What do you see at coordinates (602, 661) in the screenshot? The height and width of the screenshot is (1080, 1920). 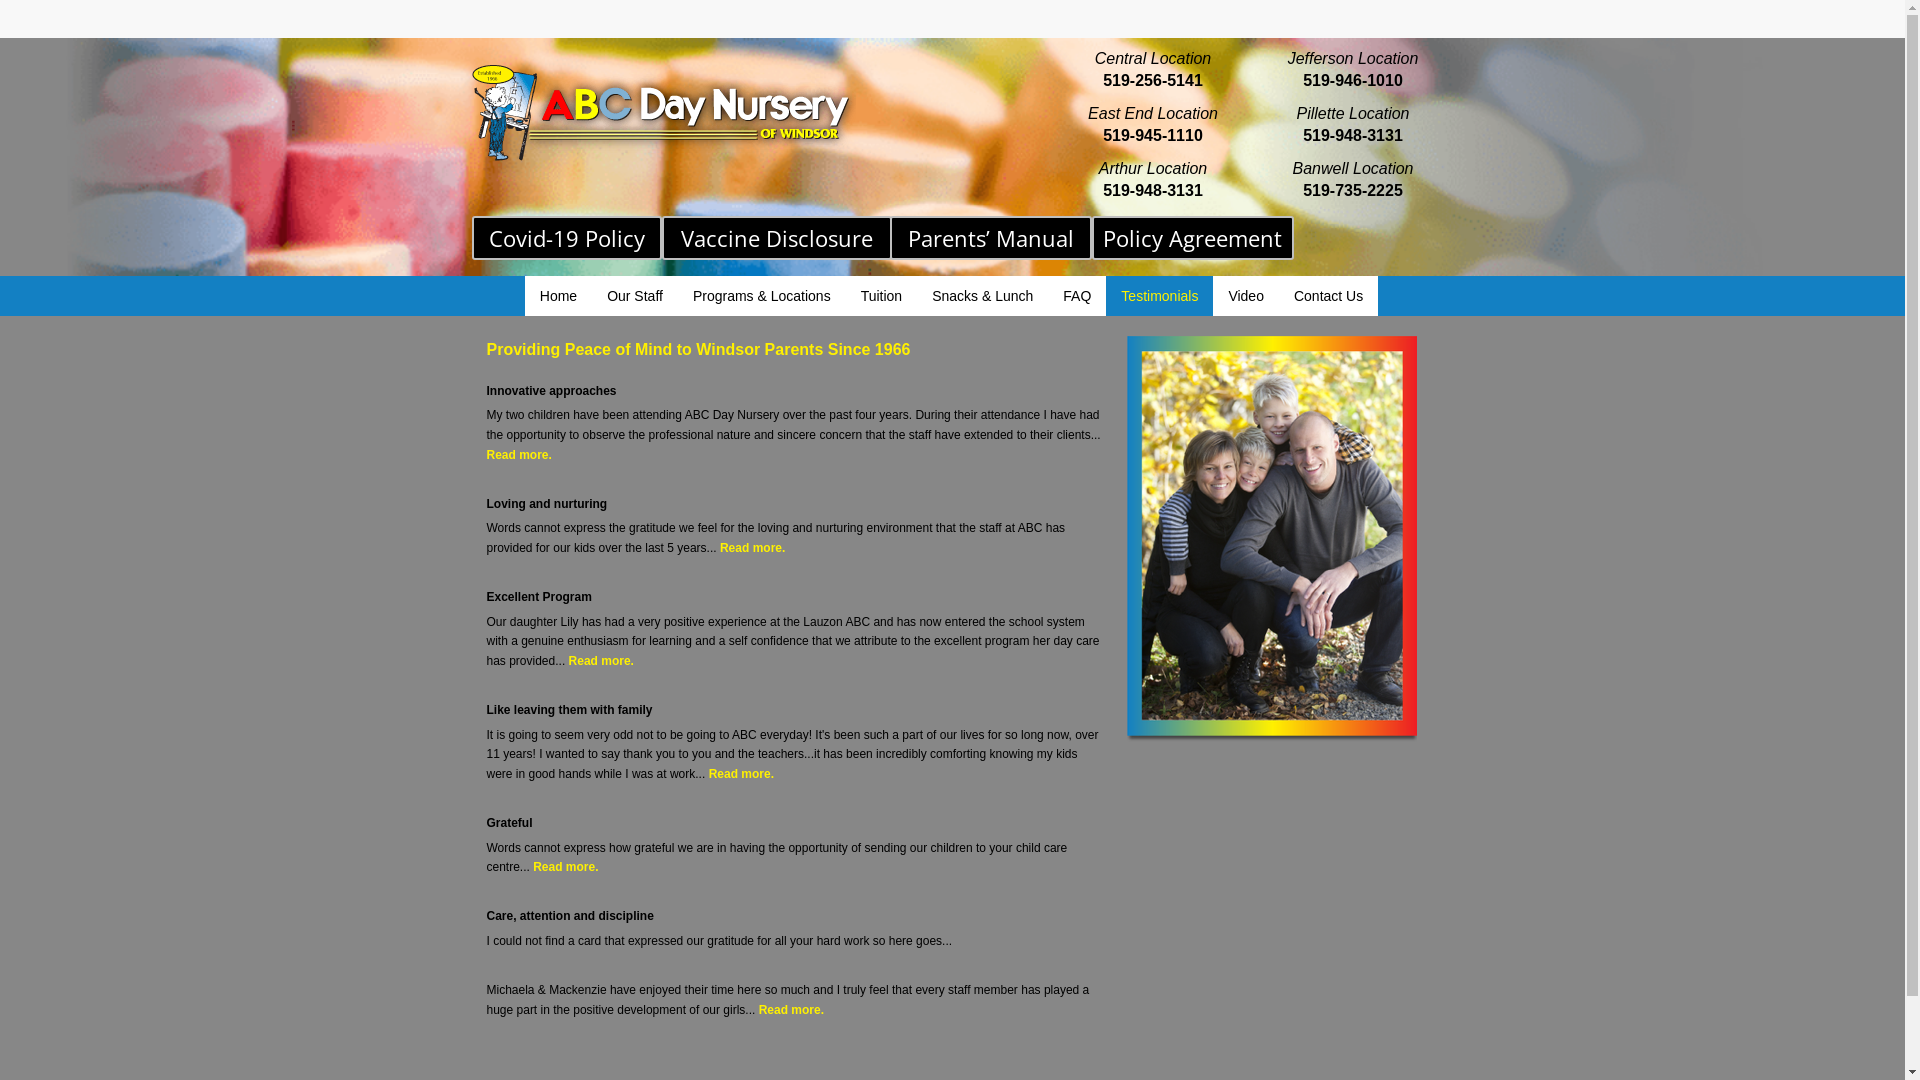 I see `Read more.` at bounding box center [602, 661].